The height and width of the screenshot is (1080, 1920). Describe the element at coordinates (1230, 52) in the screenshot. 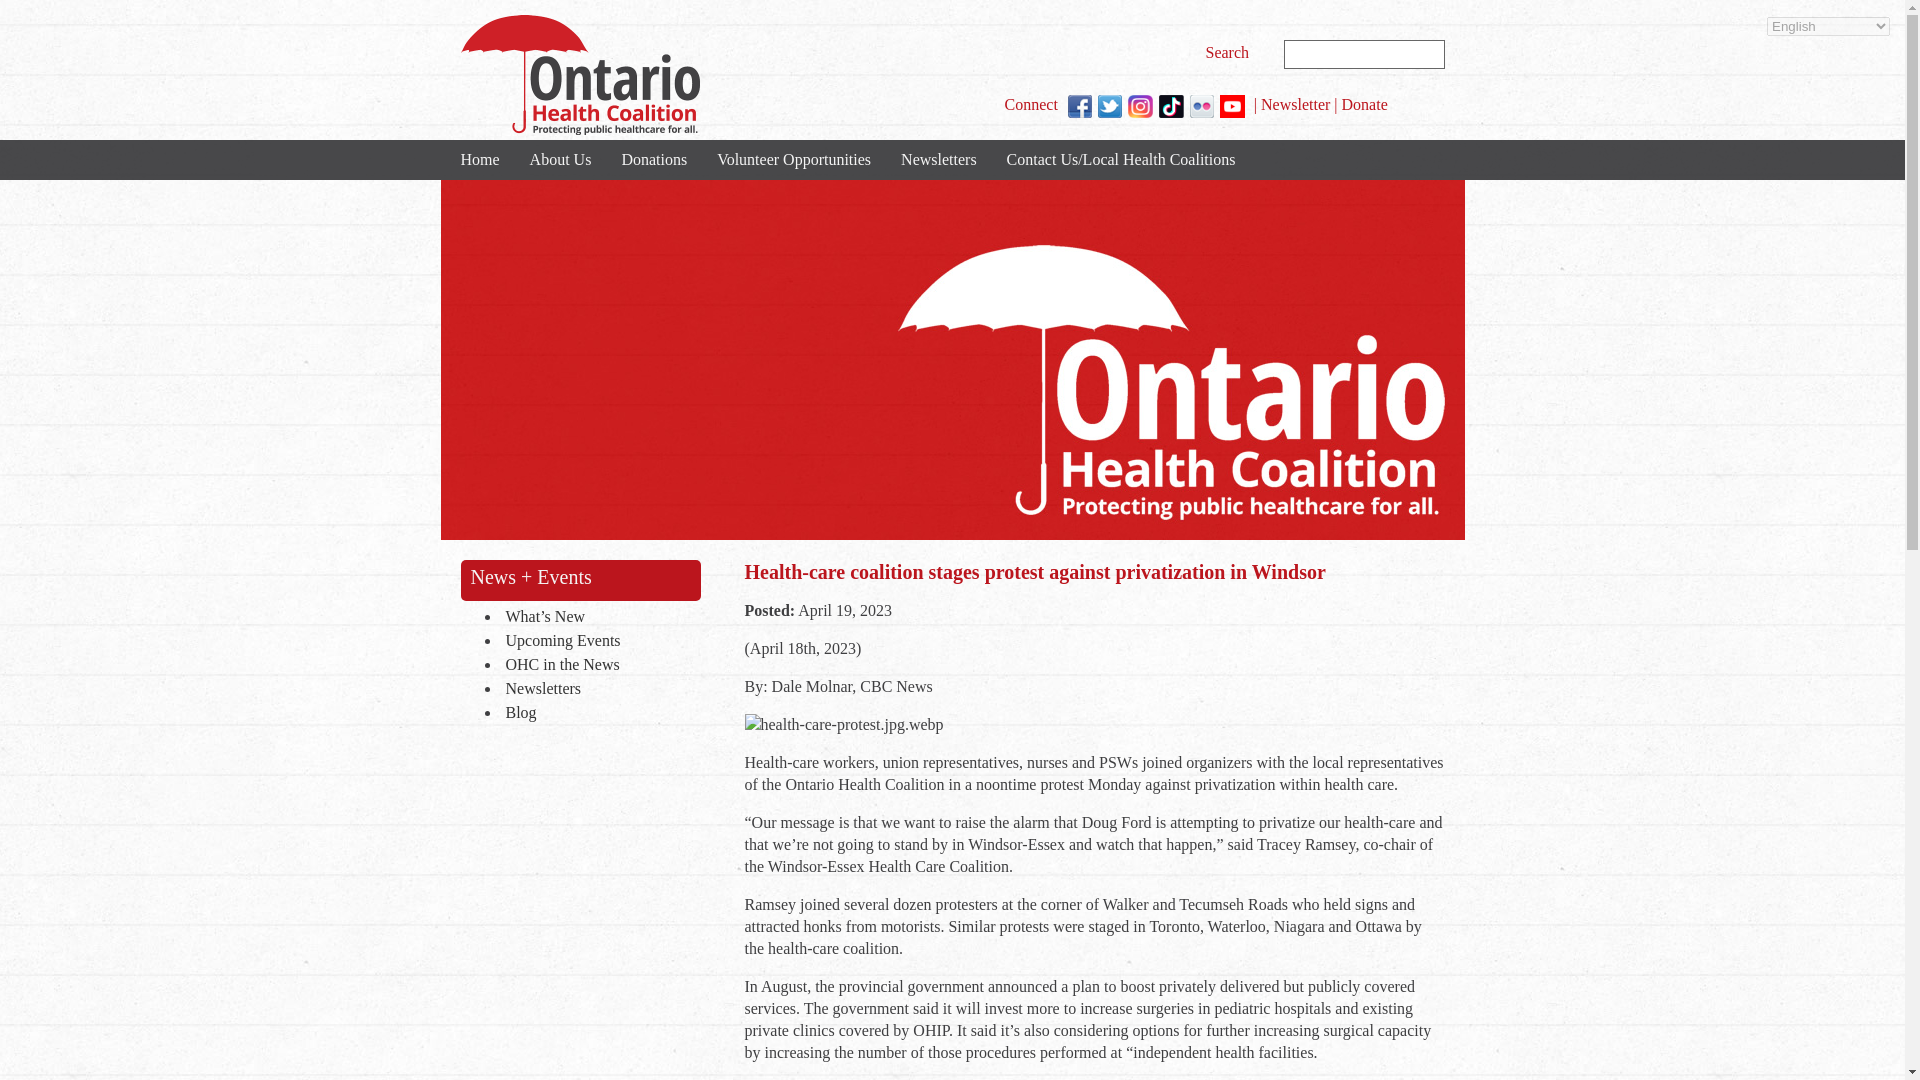

I see `Search` at that location.